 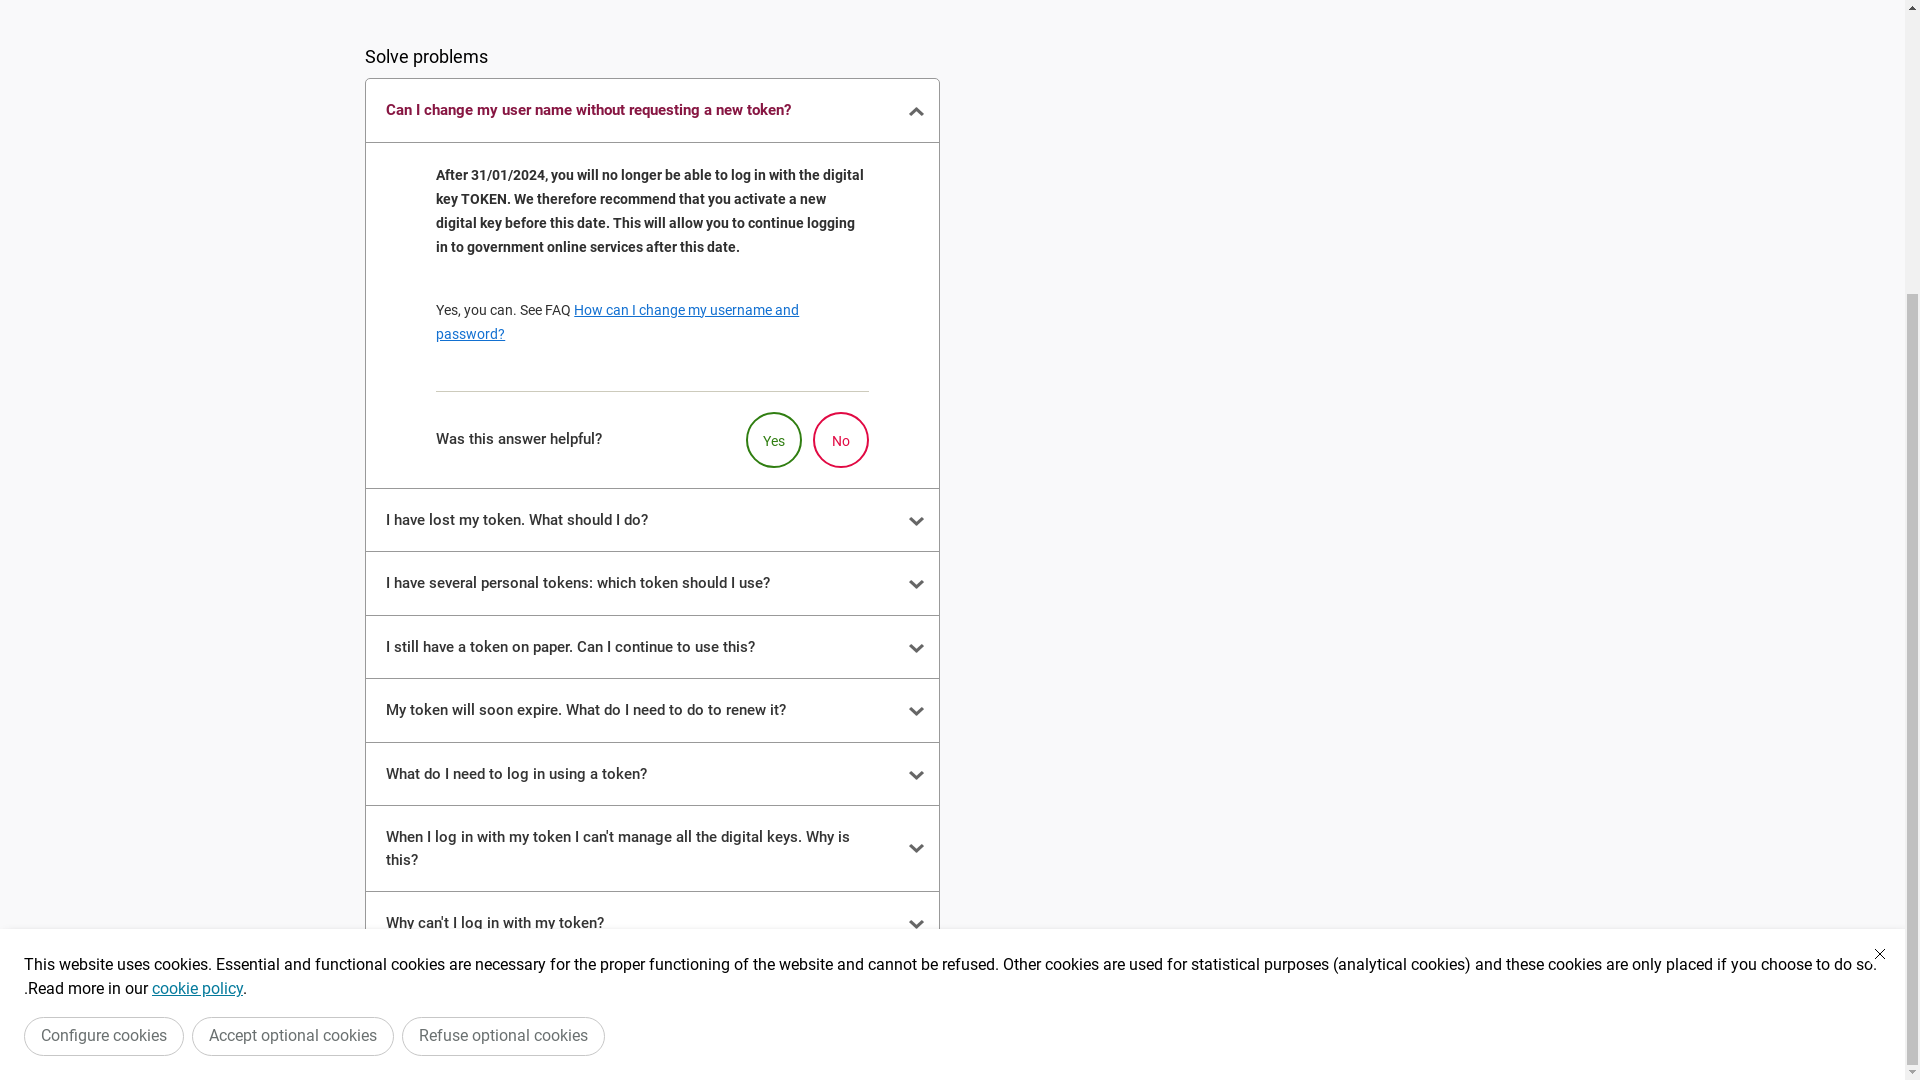 I want to click on Question & Answer, so click(x=432, y=212).